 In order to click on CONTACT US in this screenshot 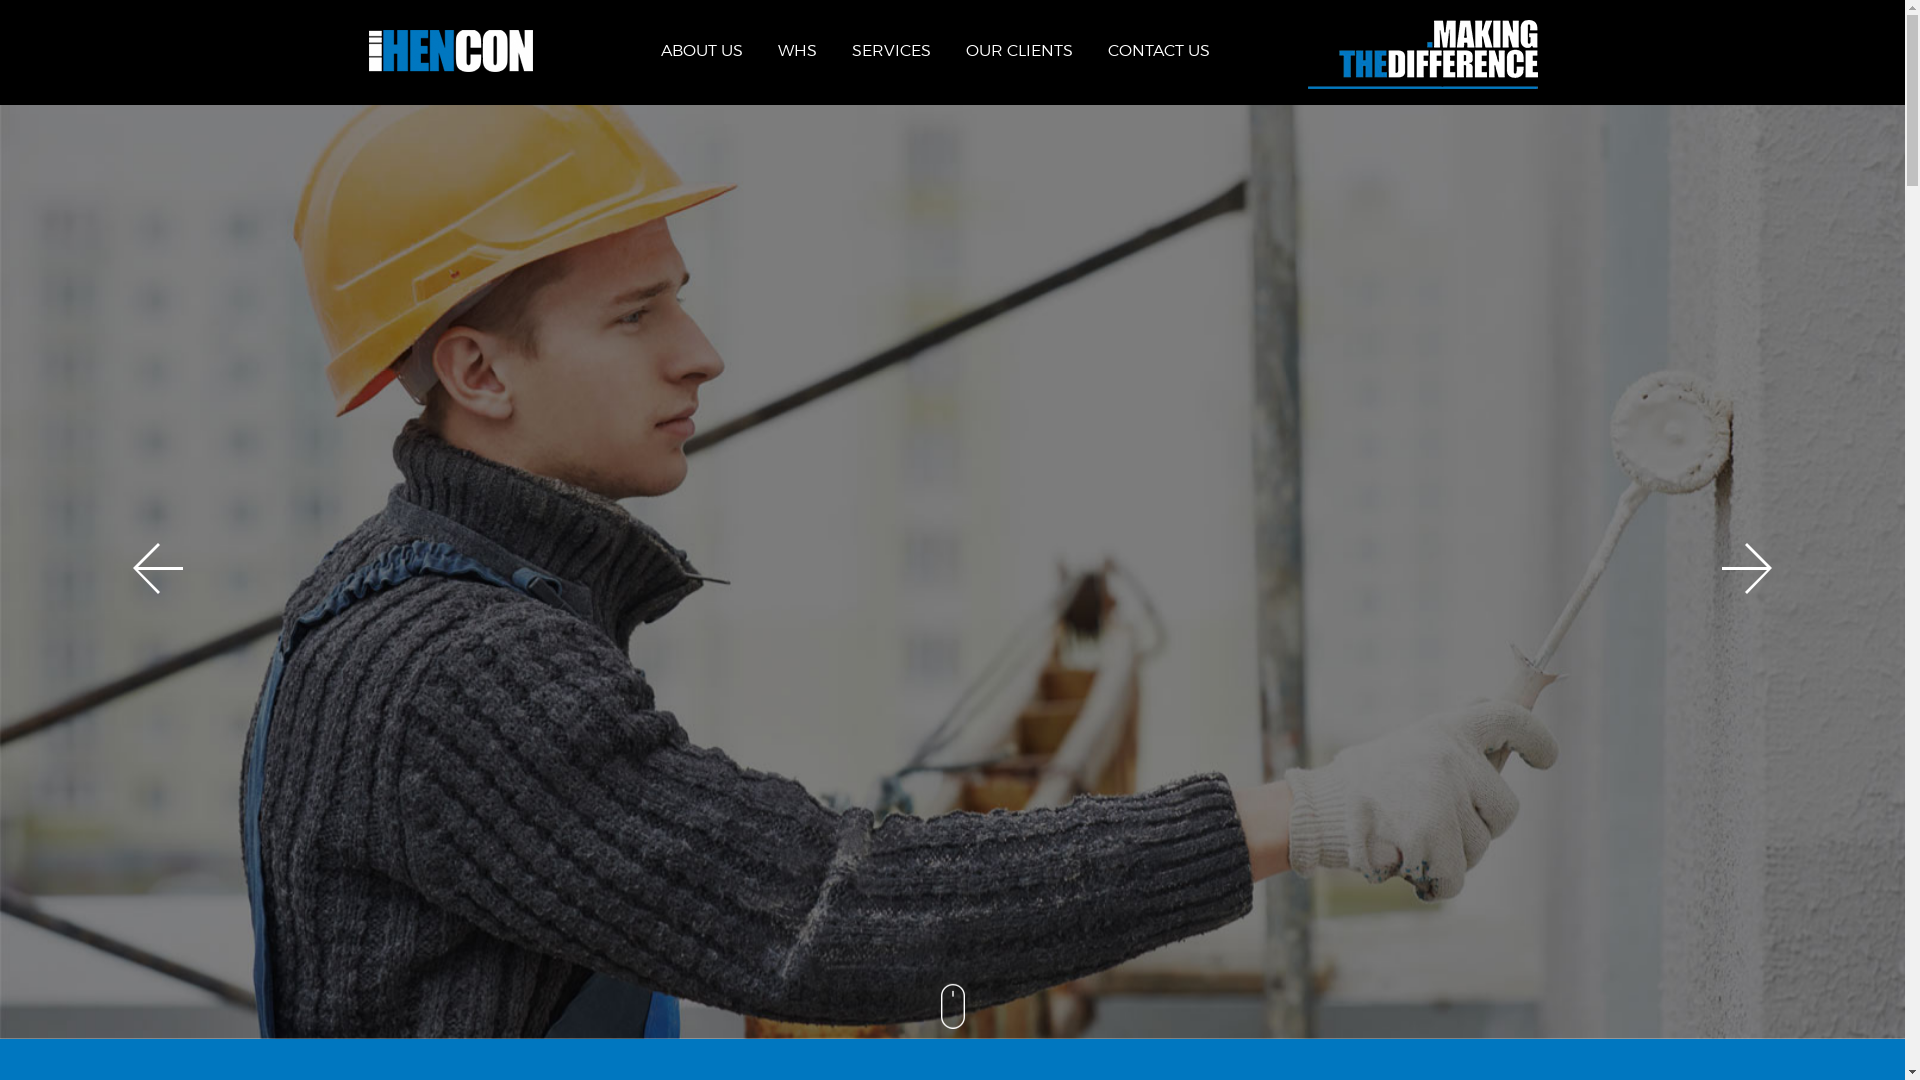, I will do `click(1159, 51)`.